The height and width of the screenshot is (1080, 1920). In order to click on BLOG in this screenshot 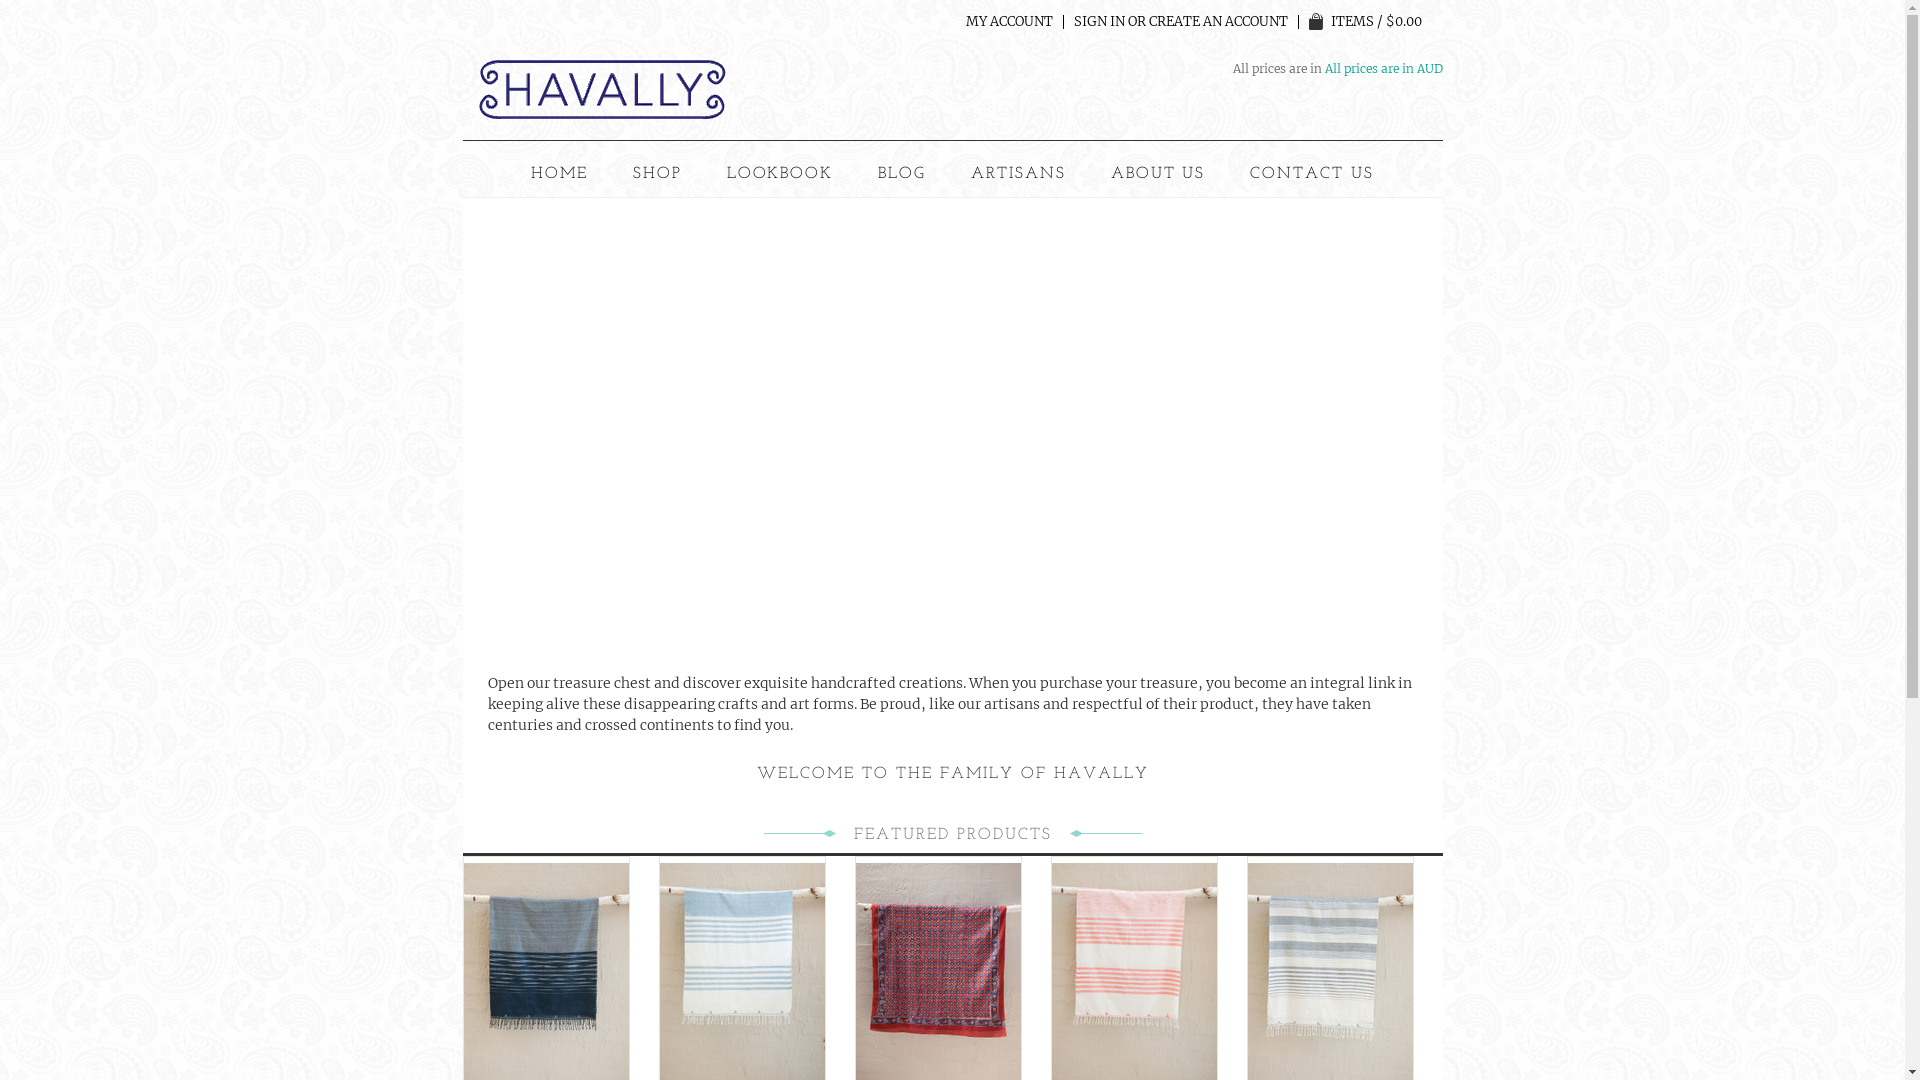, I will do `click(902, 174)`.